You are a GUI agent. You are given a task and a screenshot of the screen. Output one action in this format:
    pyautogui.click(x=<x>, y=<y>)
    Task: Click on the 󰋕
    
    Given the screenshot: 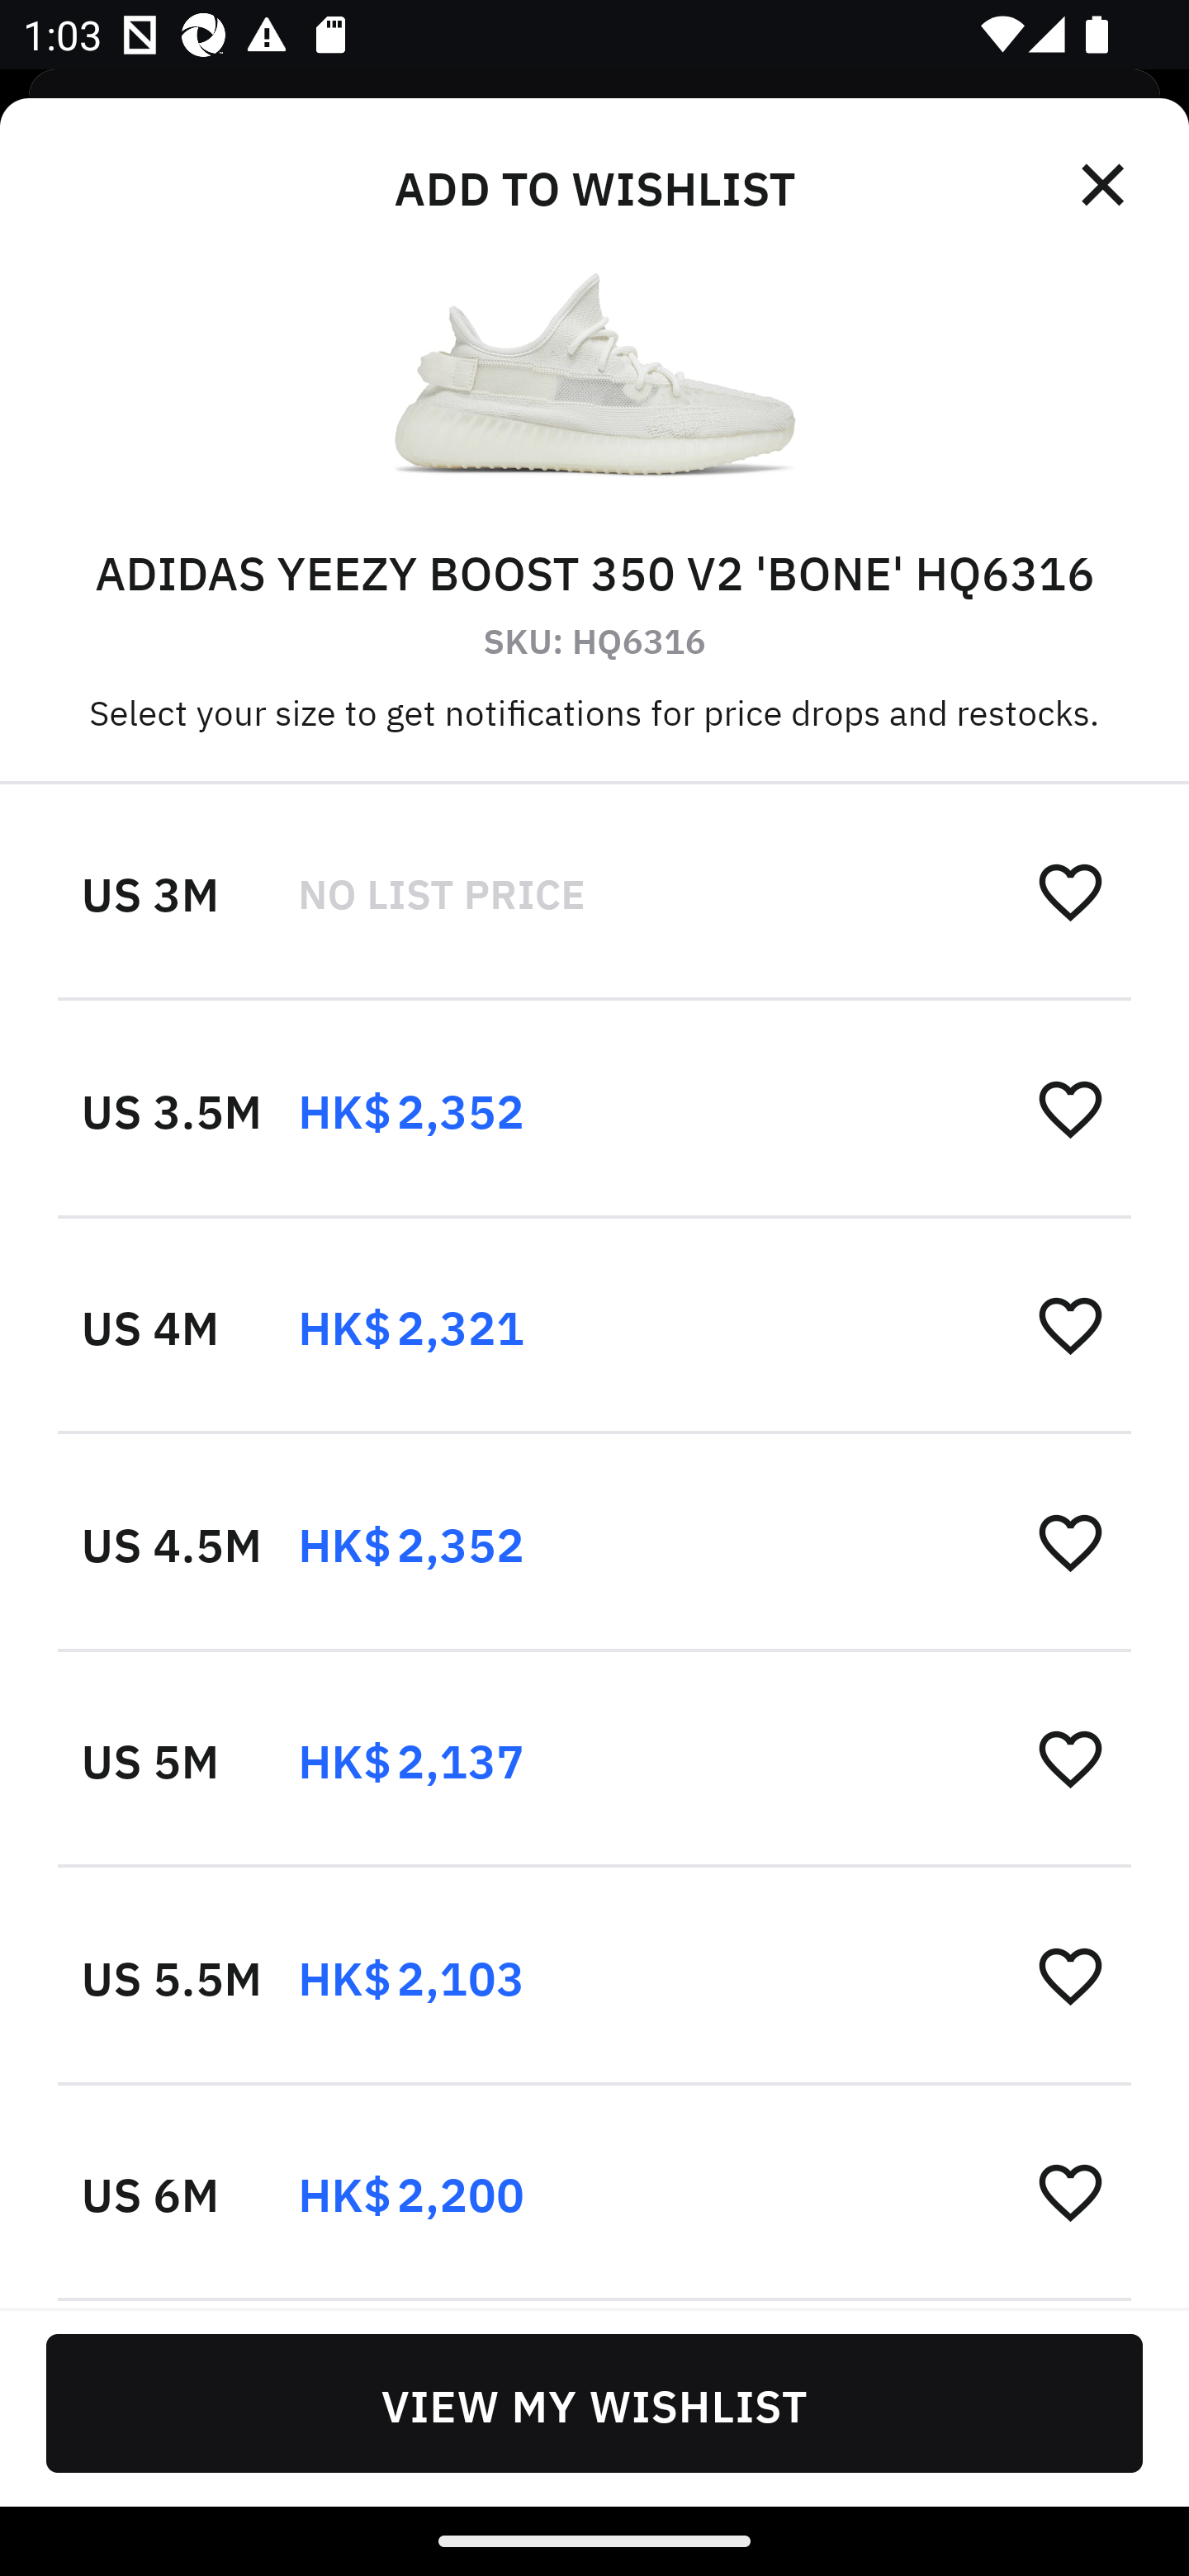 What is the action you would take?
    pyautogui.click(x=1070, y=1325)
    